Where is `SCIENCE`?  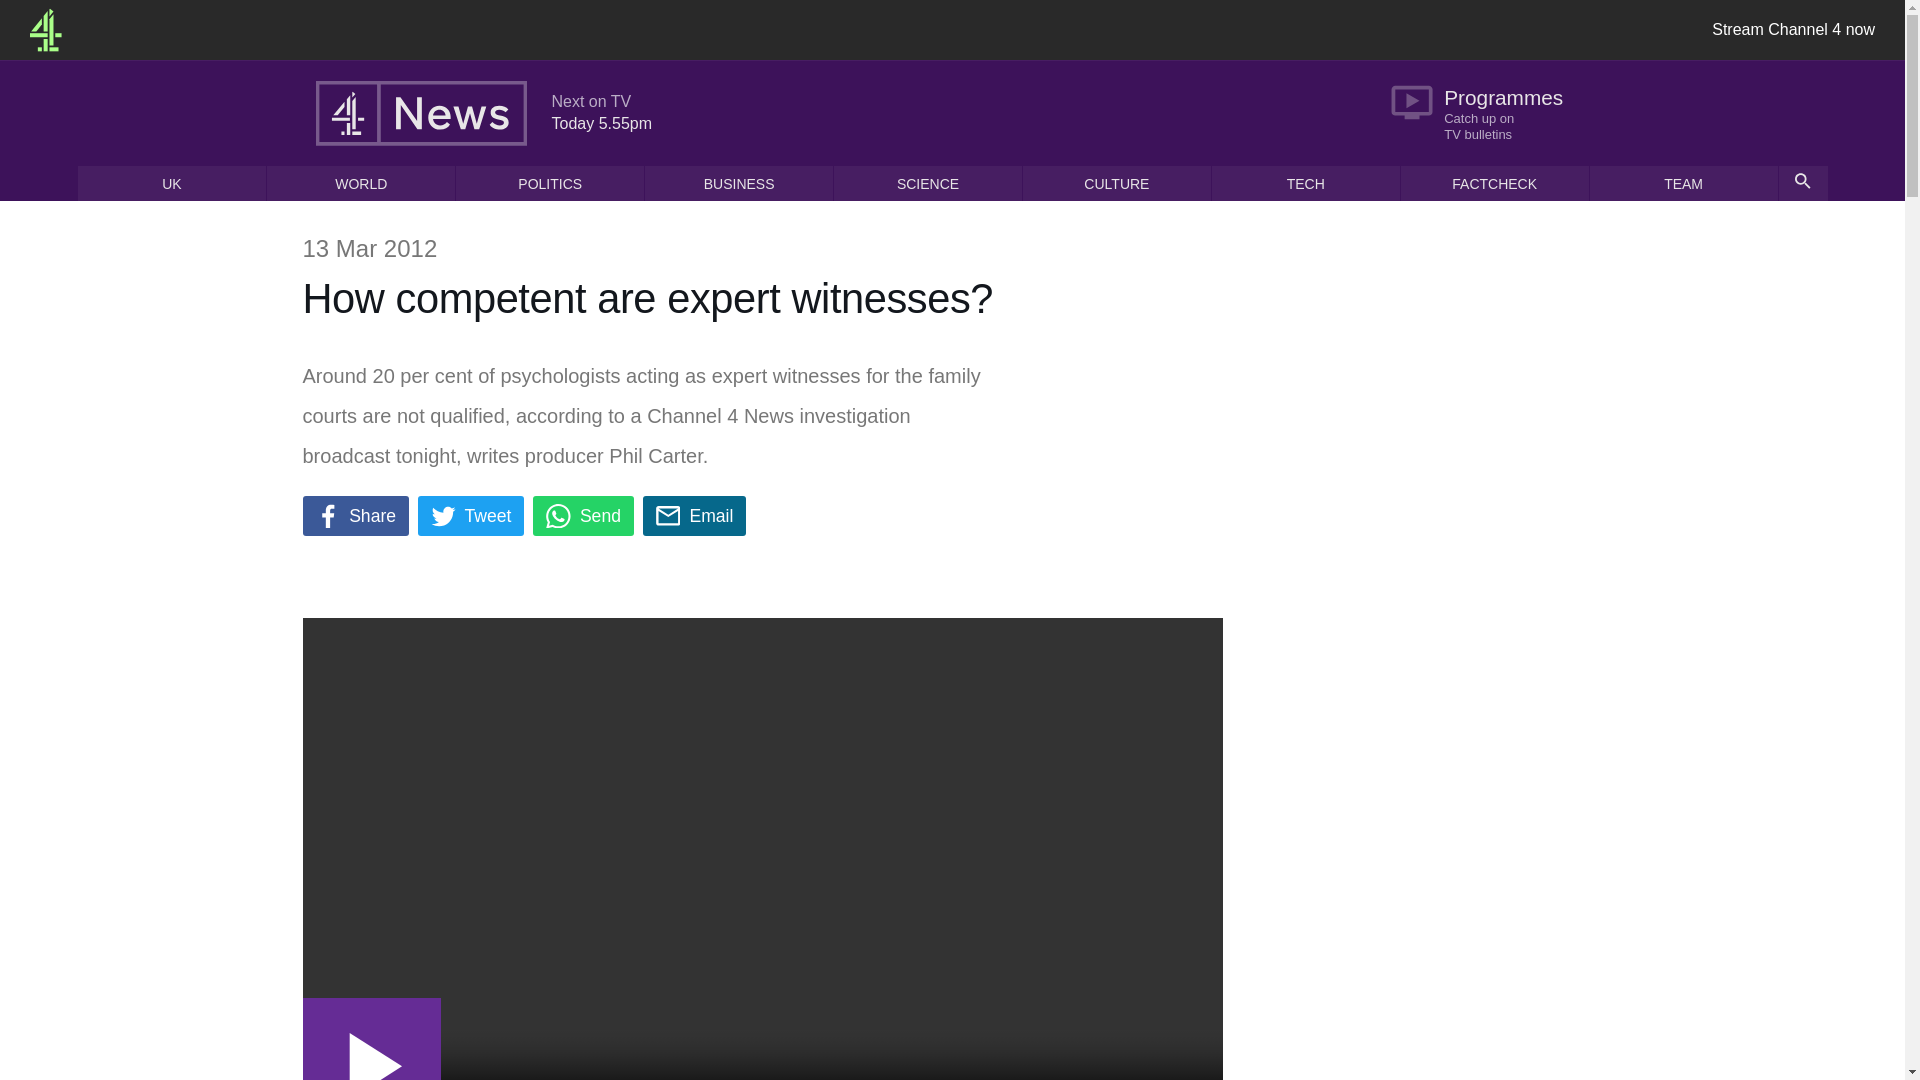
SCIENCE is located at coordinates (927, 183).